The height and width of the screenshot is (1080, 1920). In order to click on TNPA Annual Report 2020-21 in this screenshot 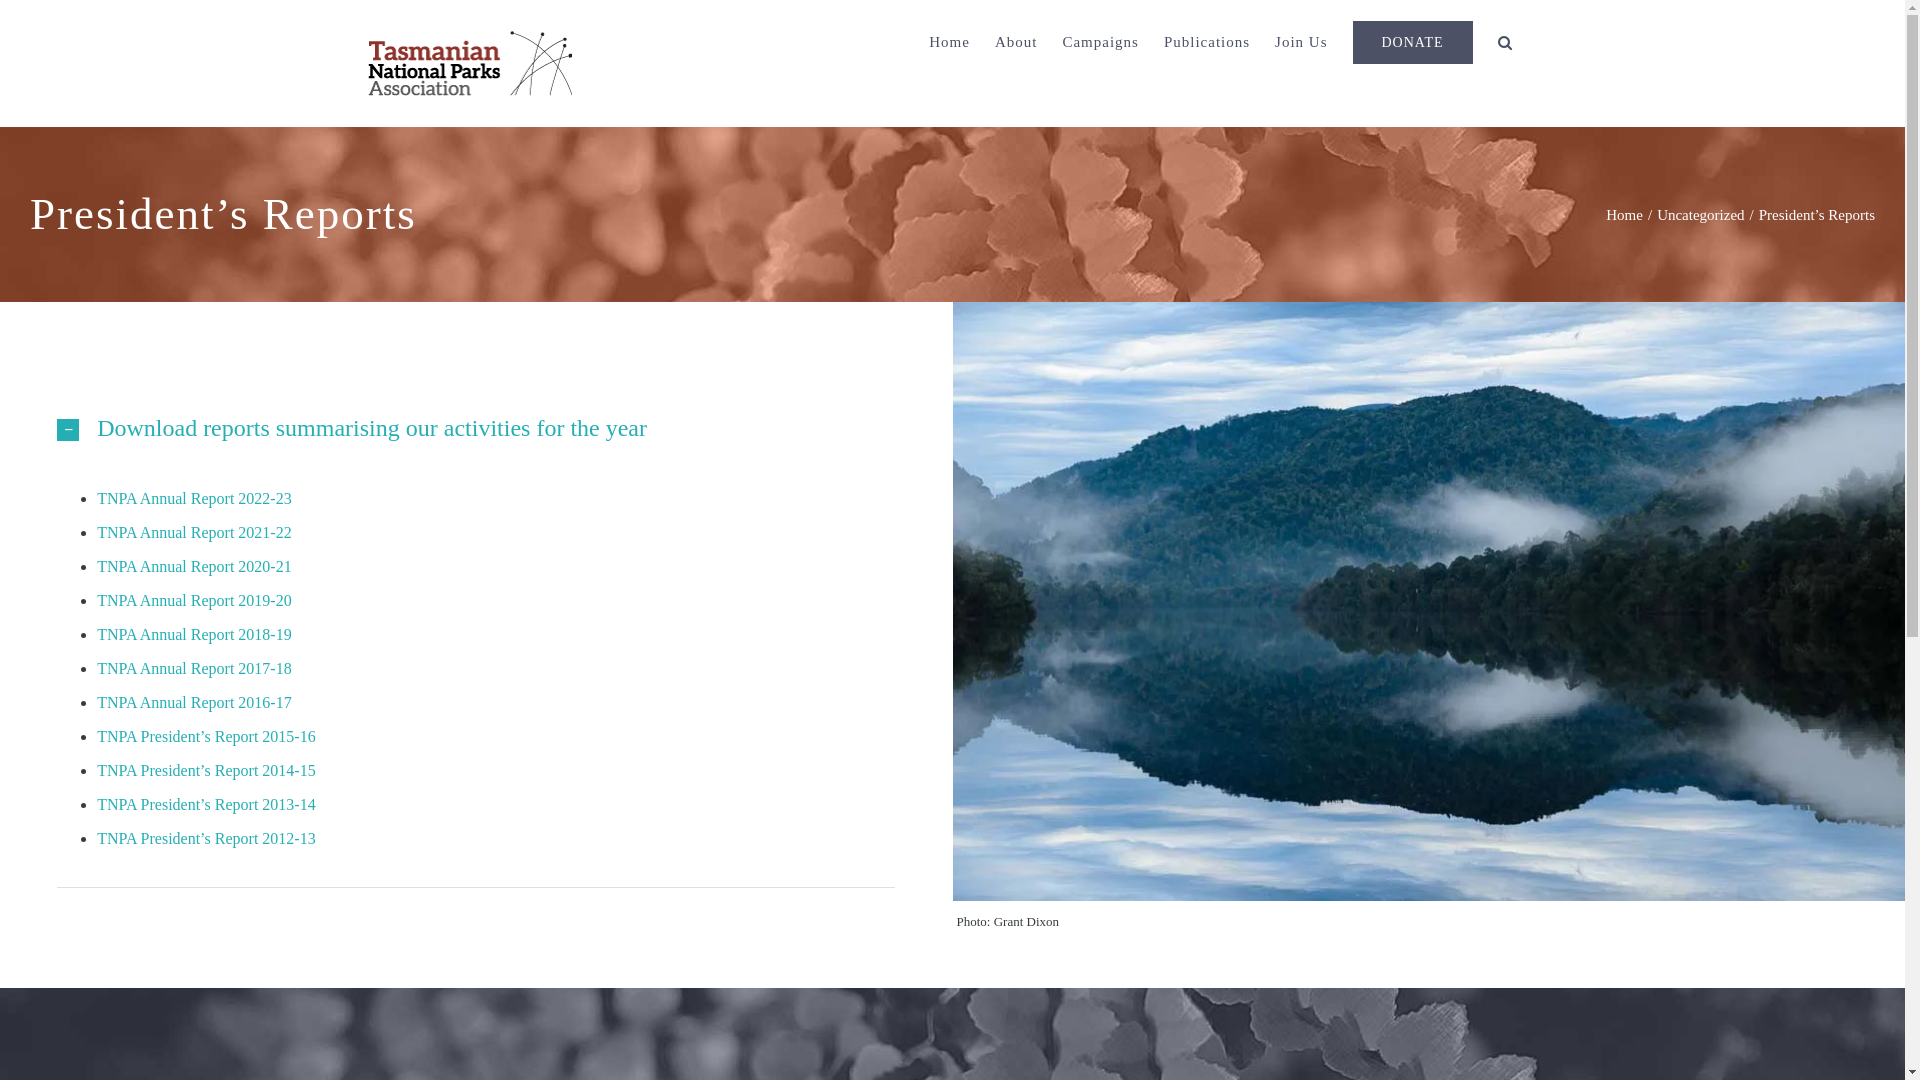, I will do `click(194, 566)`.